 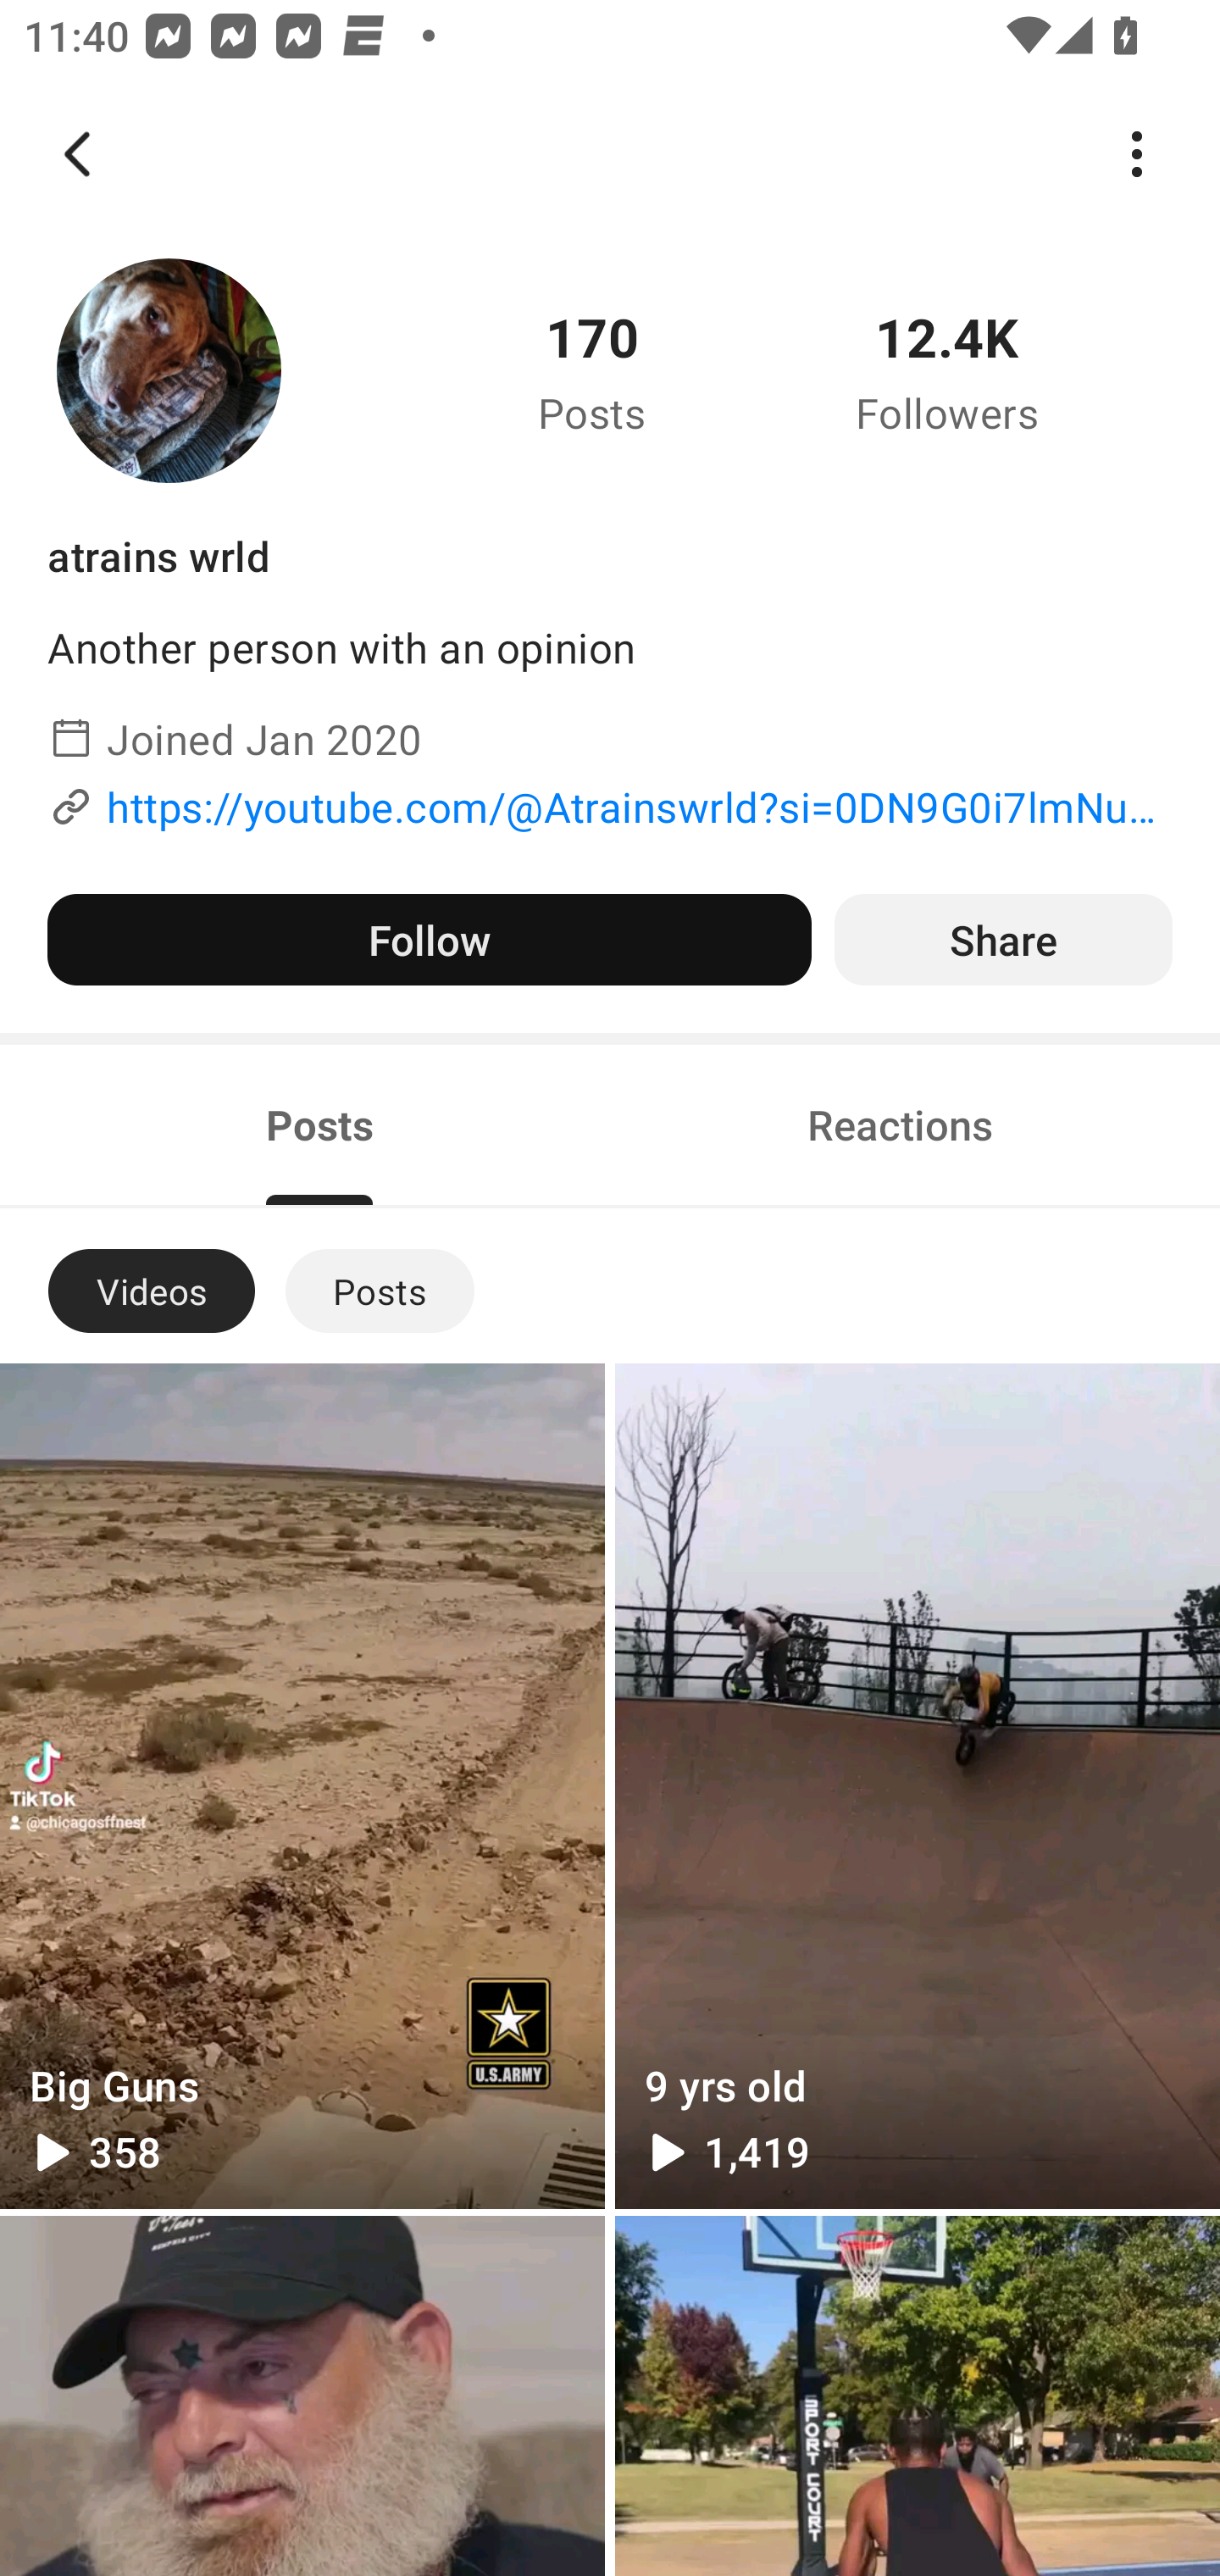 What do you see at coordinates (1003, 940) in the screenshot?
I see `Share` at bounding box center [1003, 940].